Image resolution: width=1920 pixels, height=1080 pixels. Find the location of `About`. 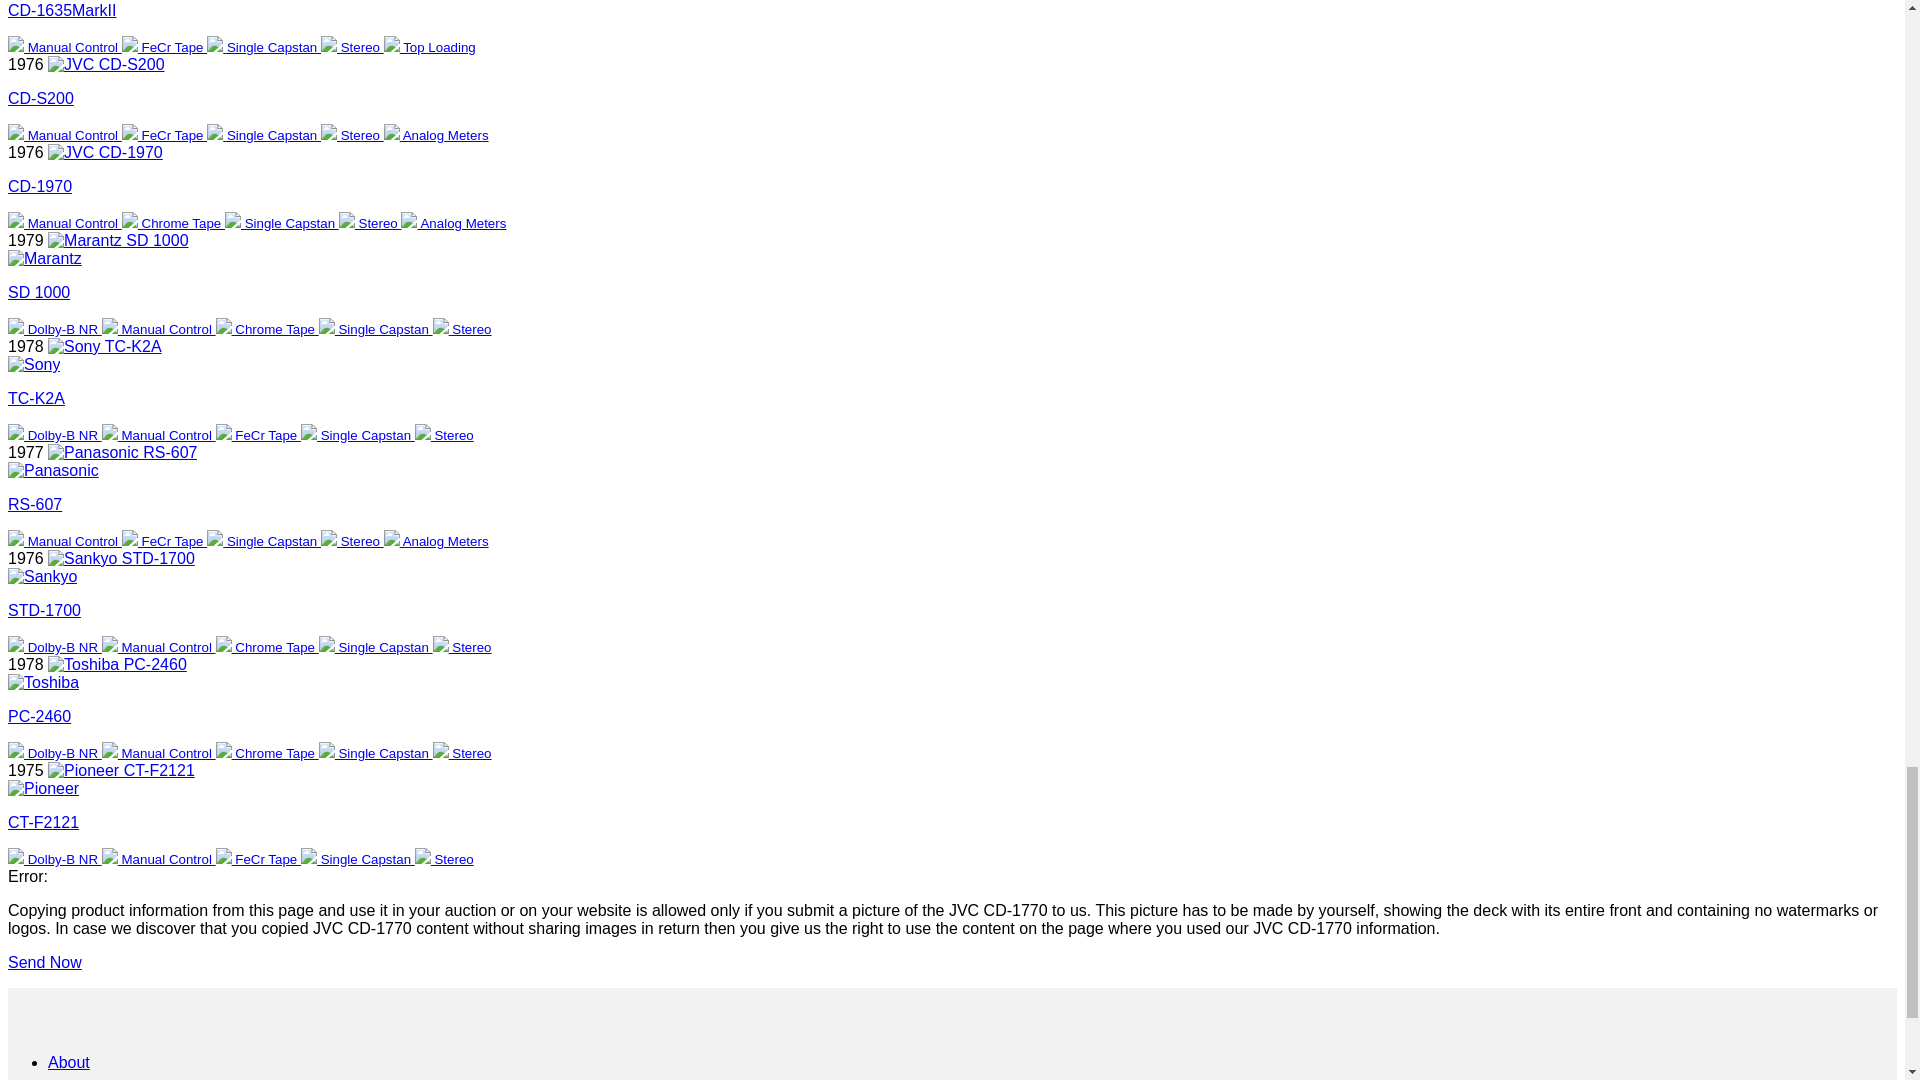

About is located at coordinates (69, 1062).